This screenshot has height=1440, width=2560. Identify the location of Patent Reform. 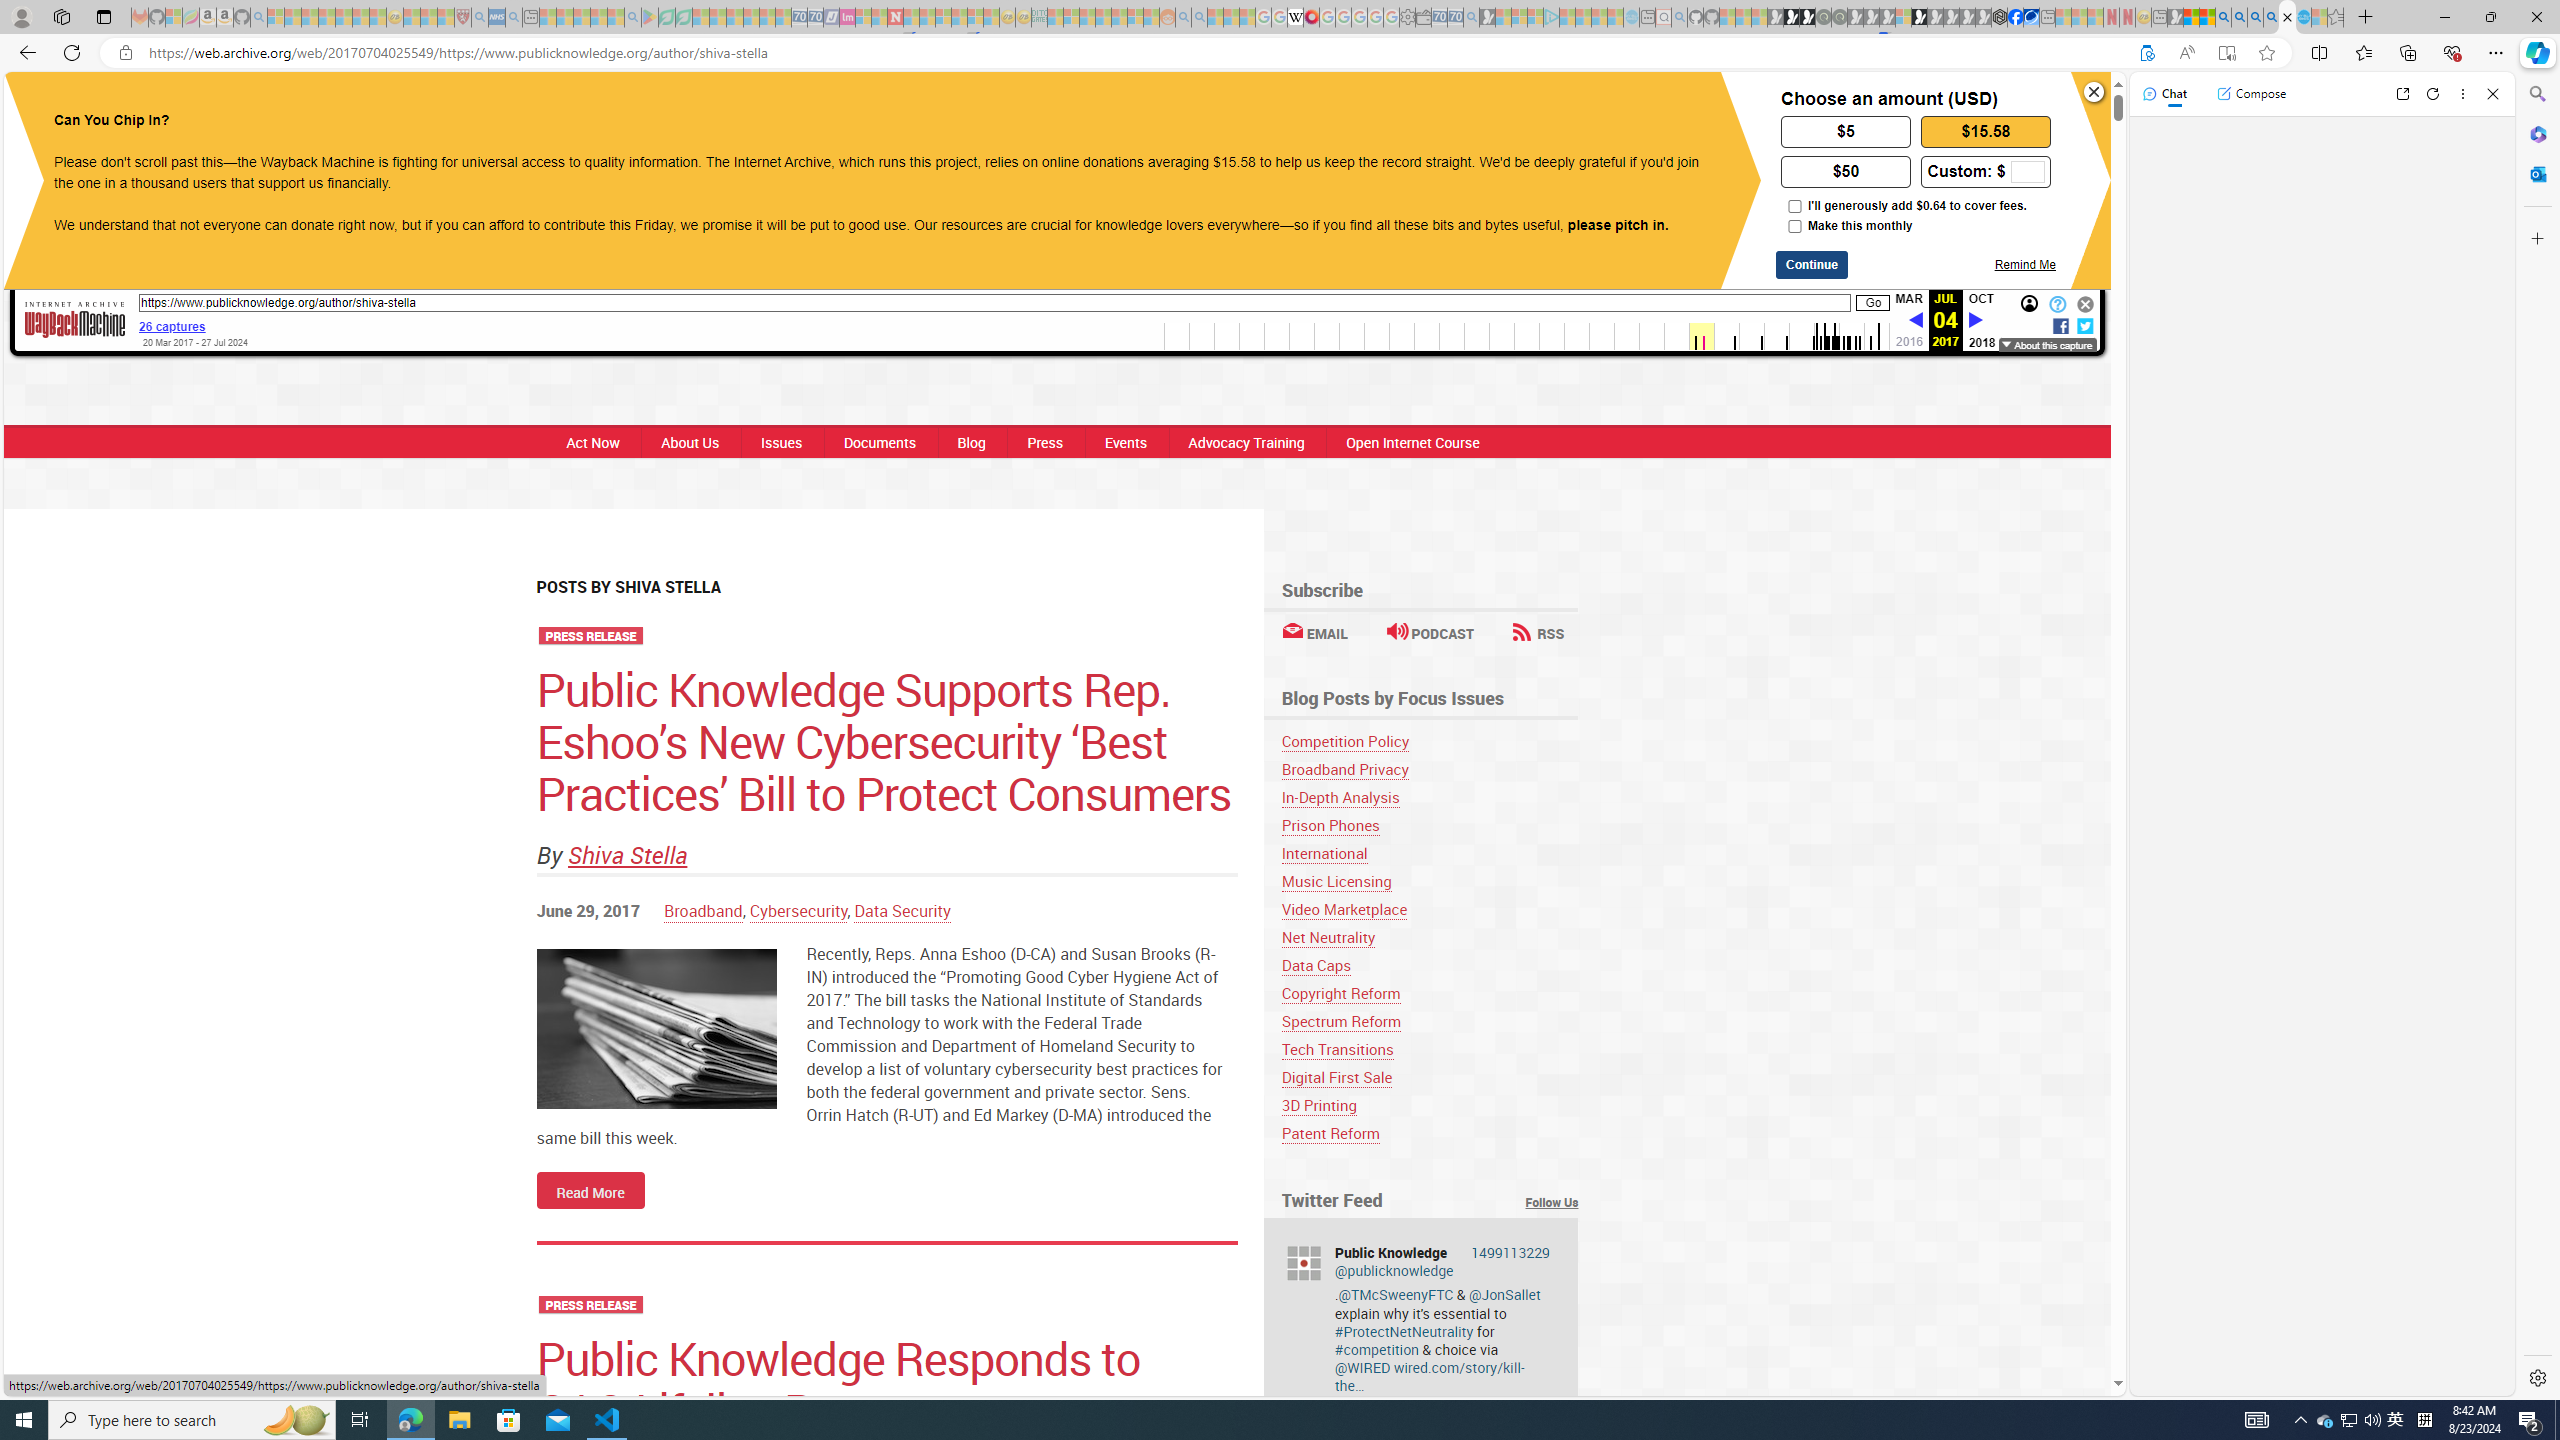
(1330, 1133).